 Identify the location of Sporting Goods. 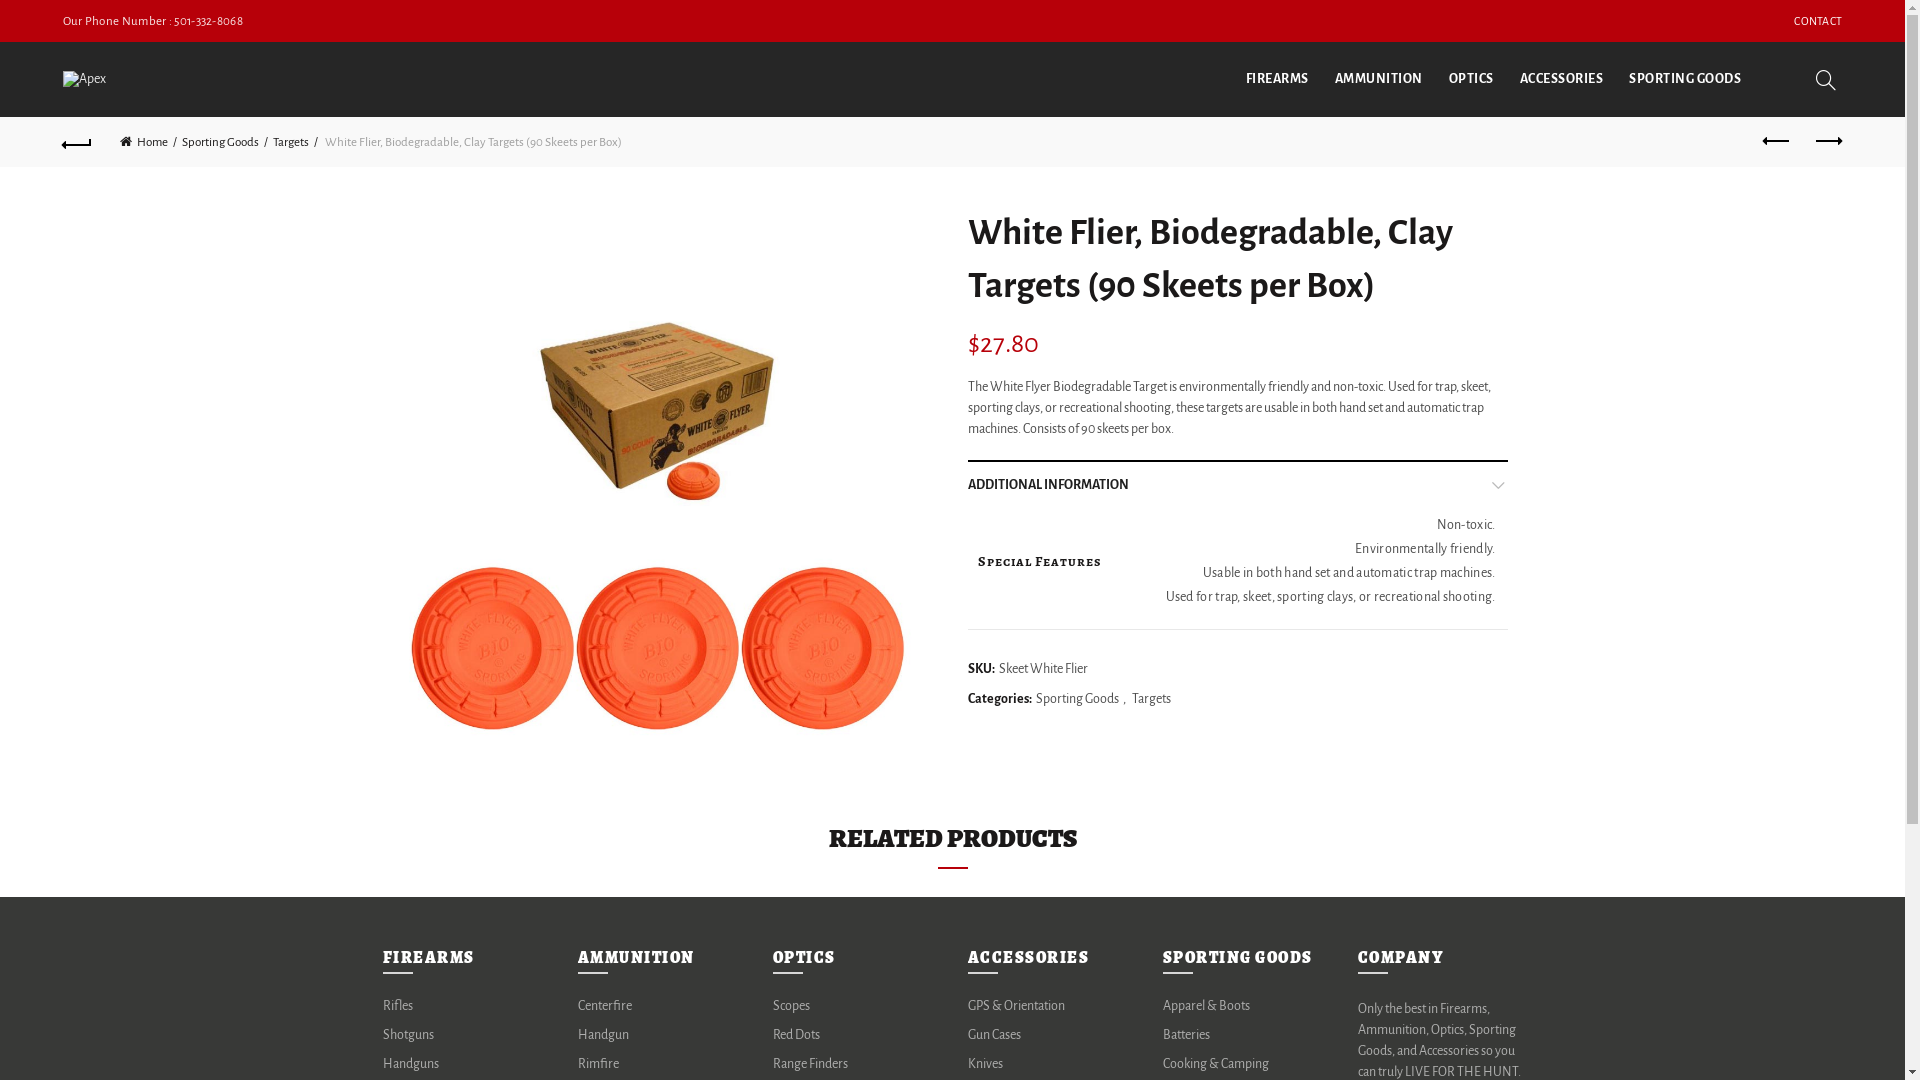
(225, 142).